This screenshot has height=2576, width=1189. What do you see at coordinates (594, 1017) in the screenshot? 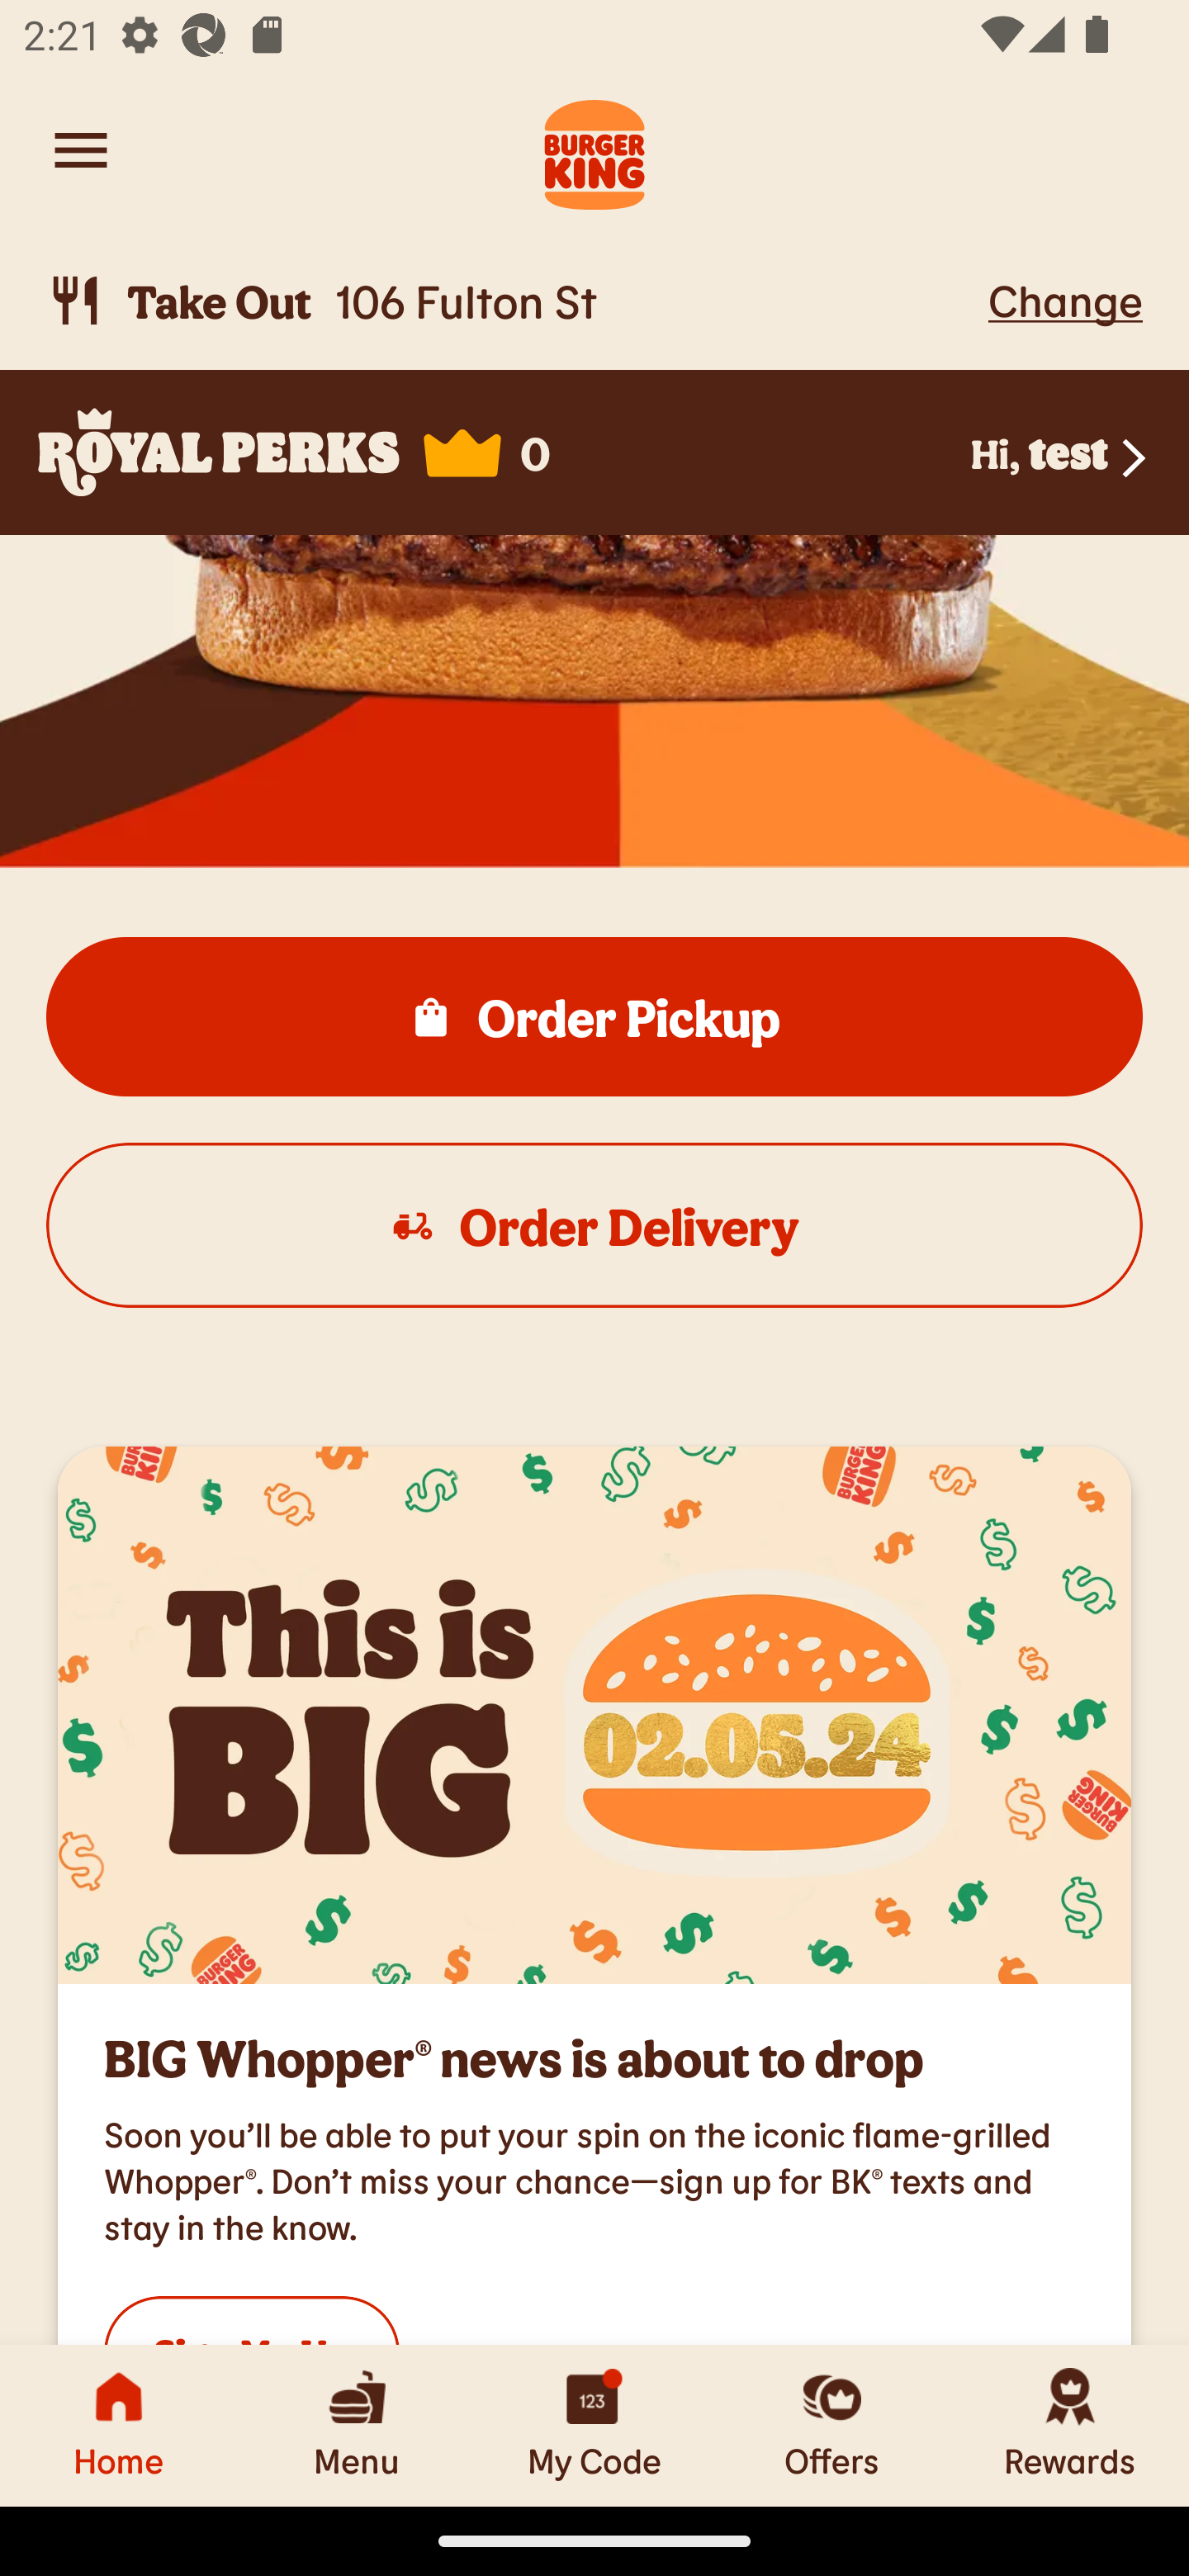
I see `, Order Pickup  Order Pickup` at bounding box center [594, 1017].